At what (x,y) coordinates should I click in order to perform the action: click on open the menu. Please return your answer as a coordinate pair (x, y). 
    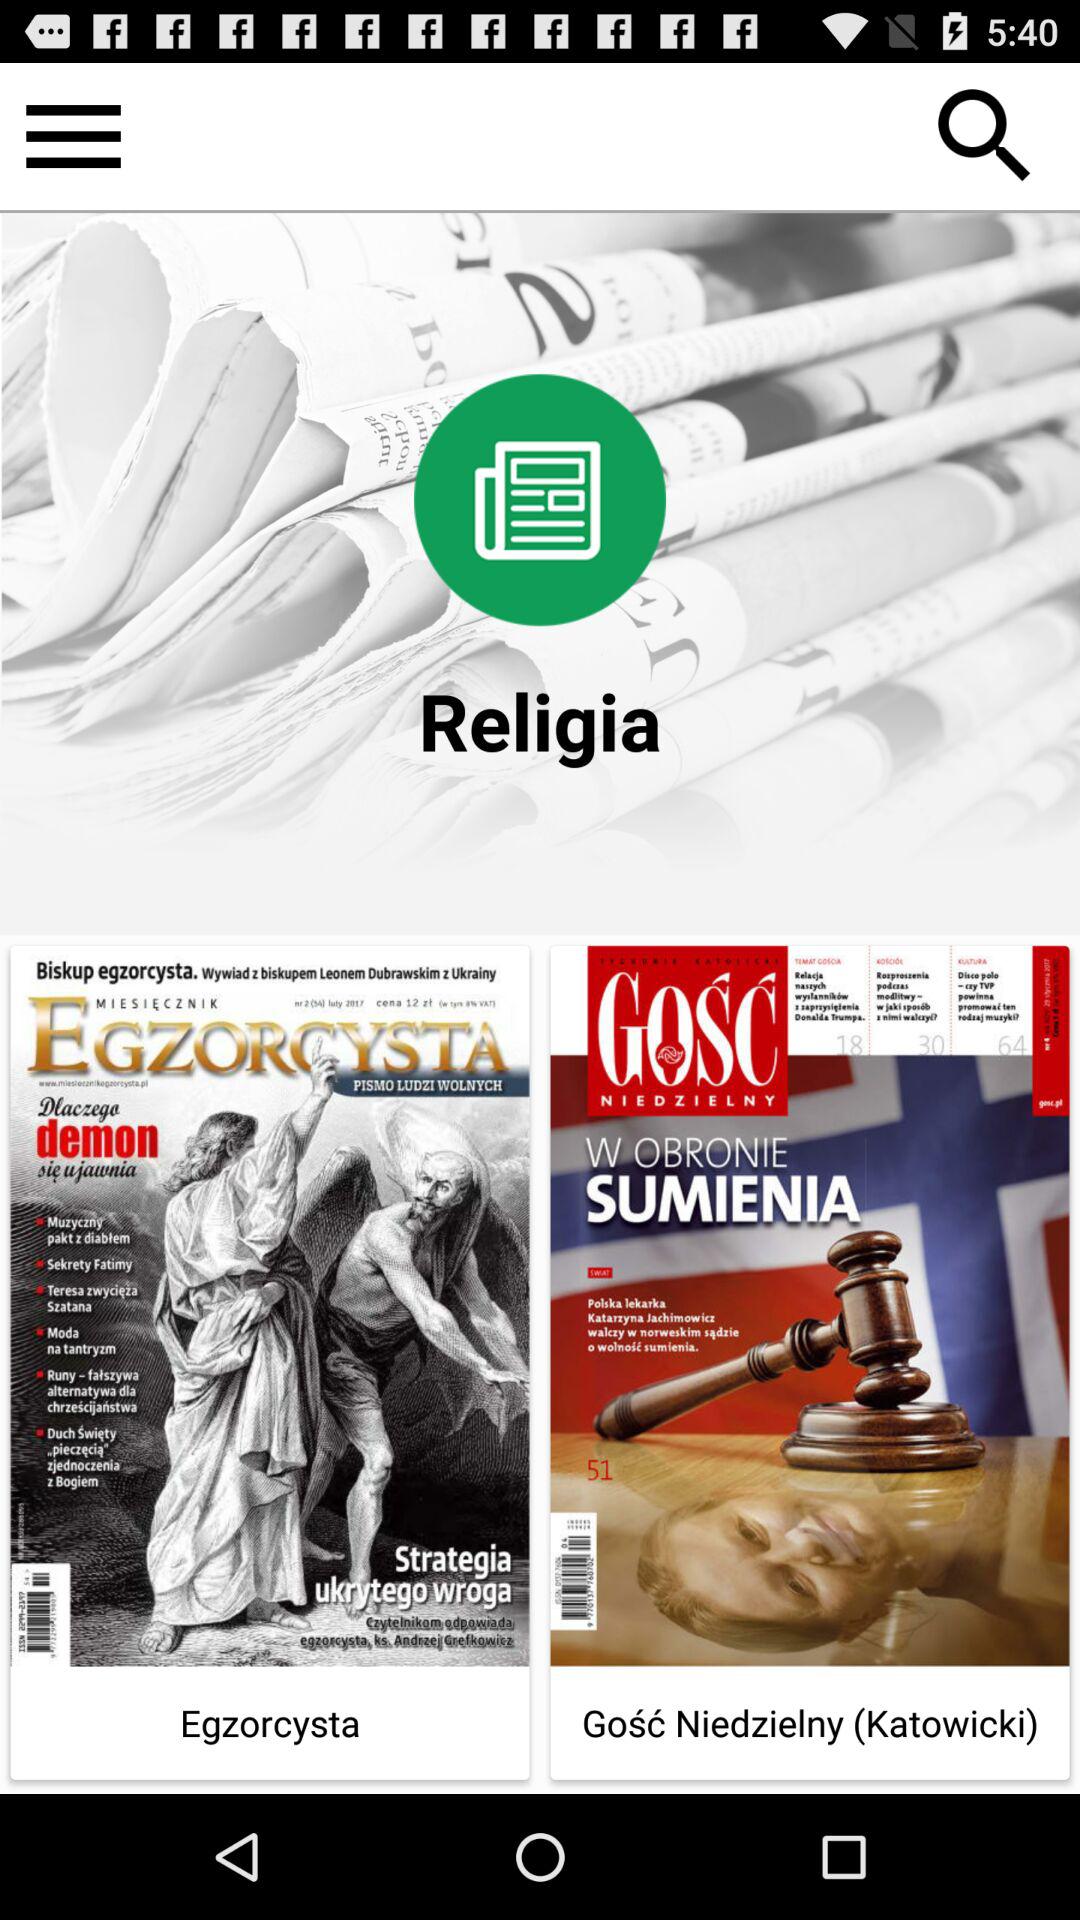
    Looking at the image, I should click on (74, 136).